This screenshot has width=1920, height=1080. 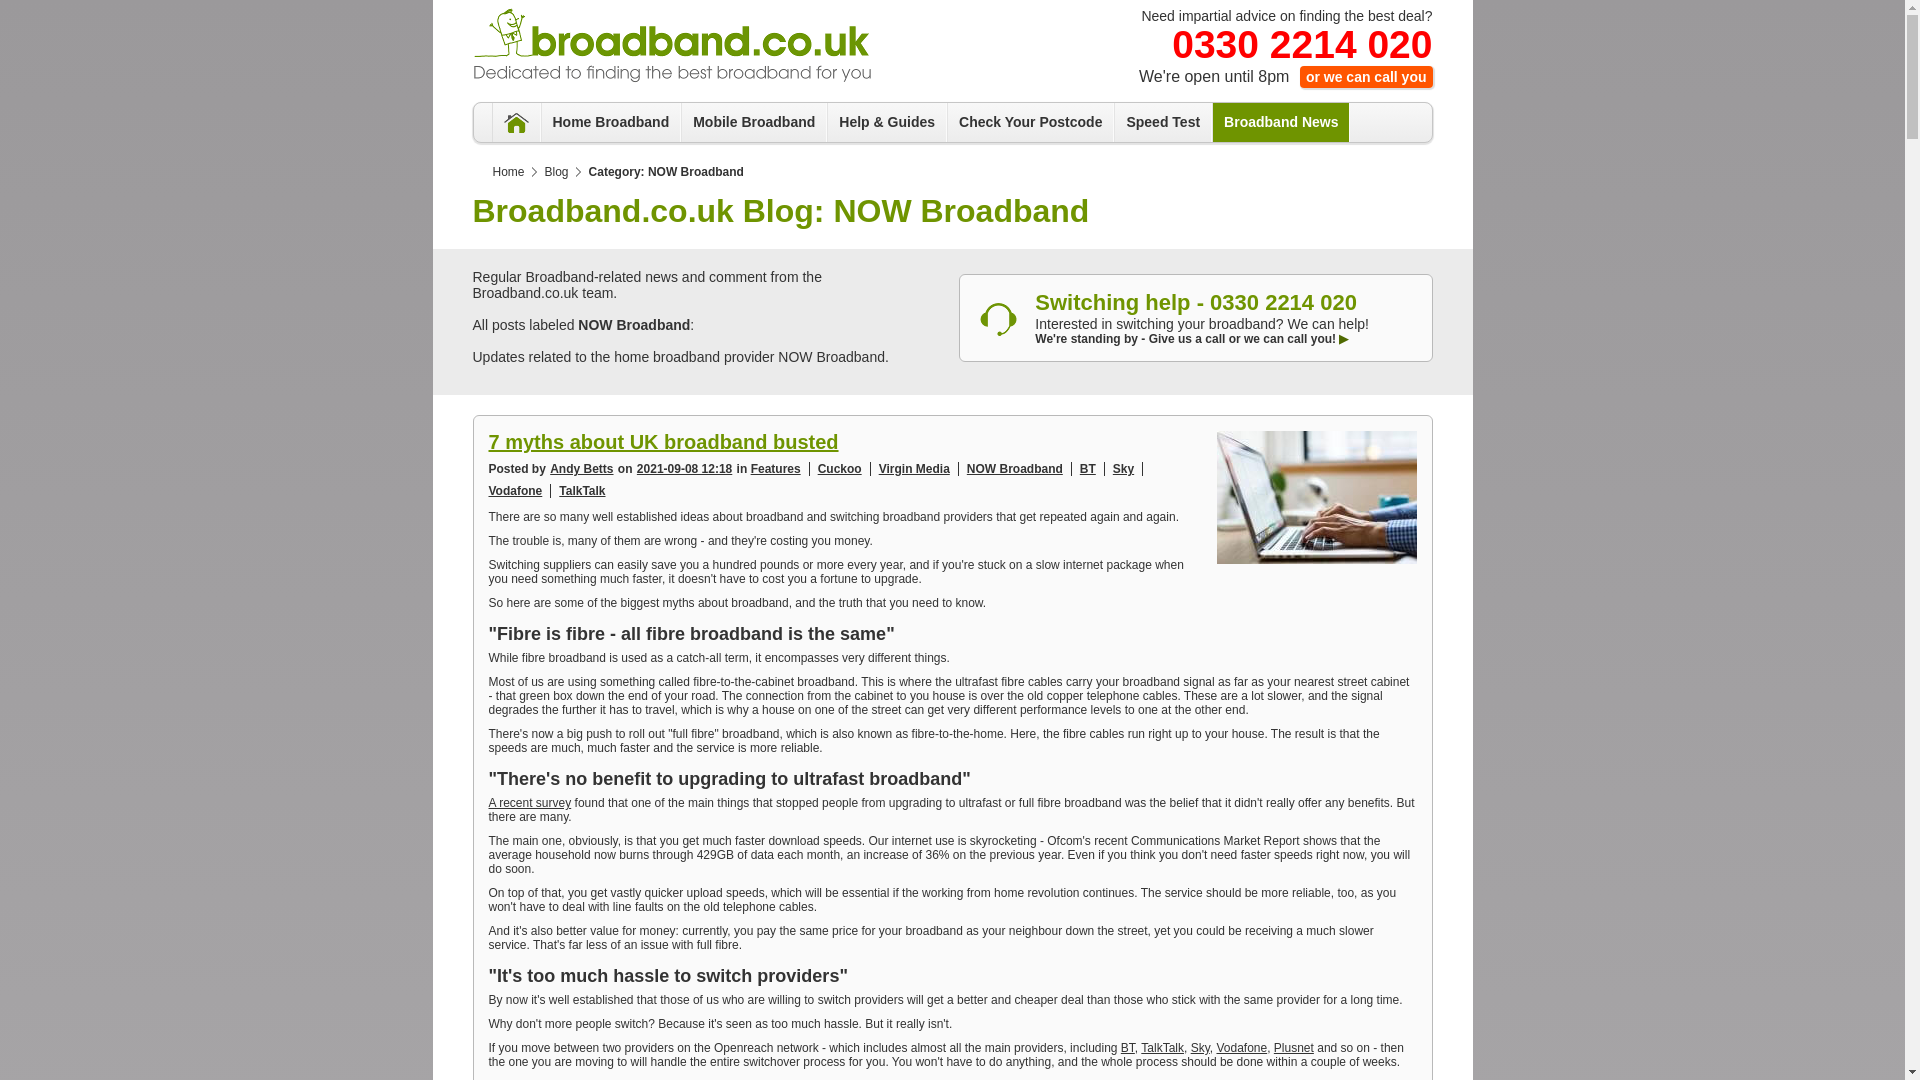 I want to click on or we can call you, so click(x=1366, y=76).